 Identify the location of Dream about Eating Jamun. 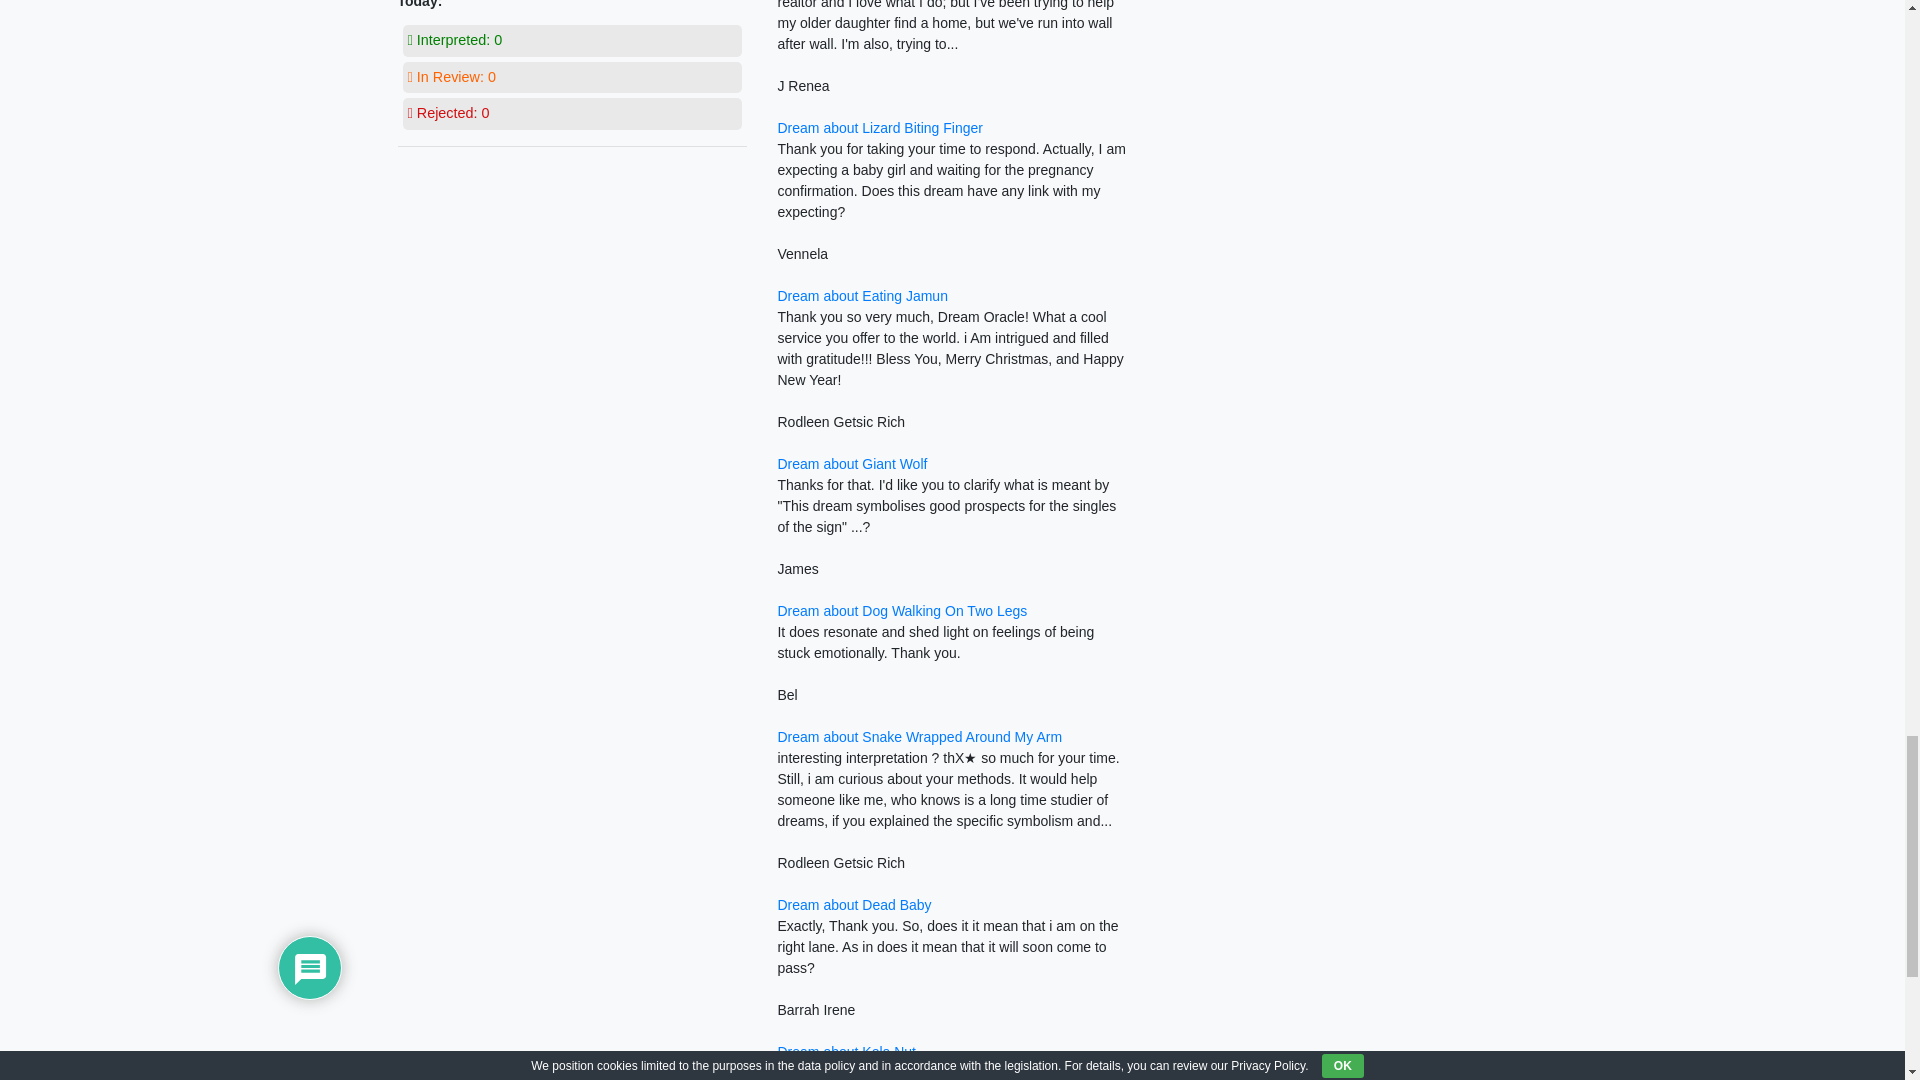
(862, 296).